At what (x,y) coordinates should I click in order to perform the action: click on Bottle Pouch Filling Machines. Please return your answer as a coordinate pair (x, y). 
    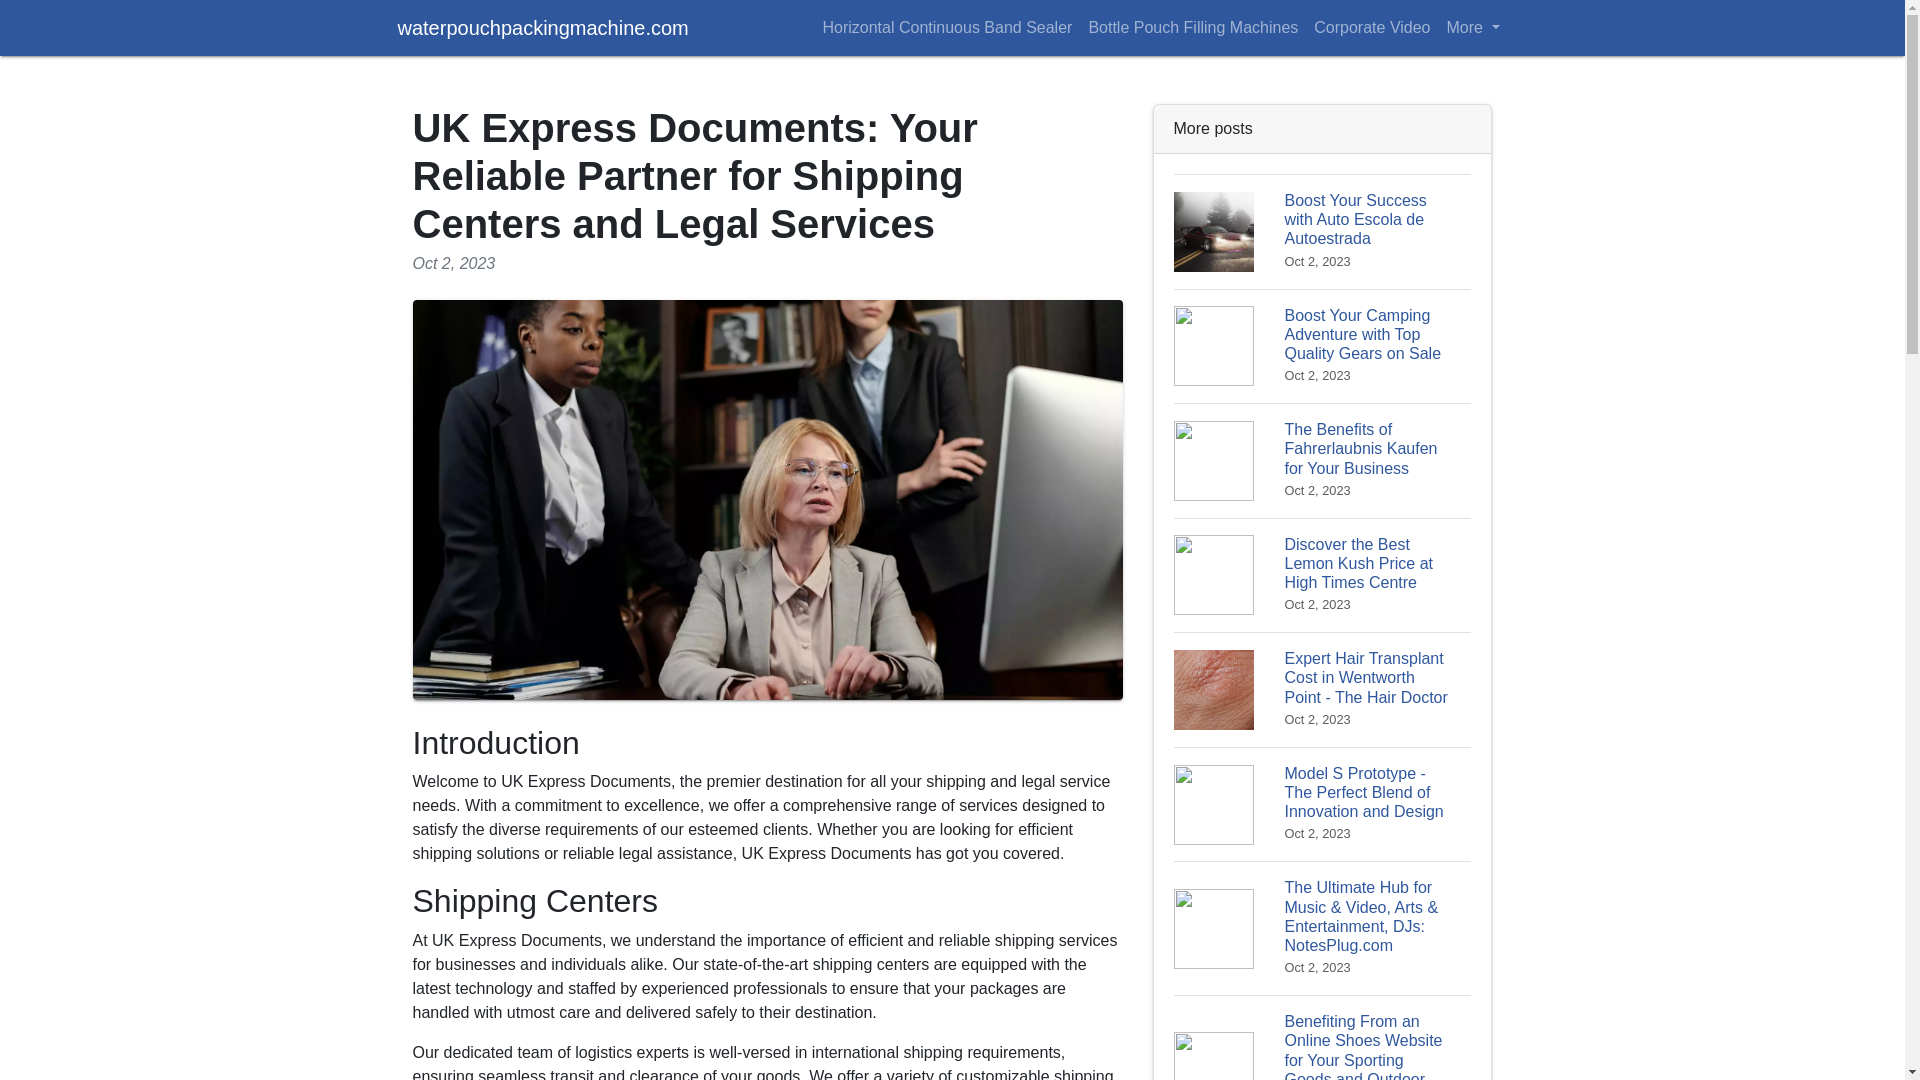
    Looking at the image, I should click on (1192, 27).